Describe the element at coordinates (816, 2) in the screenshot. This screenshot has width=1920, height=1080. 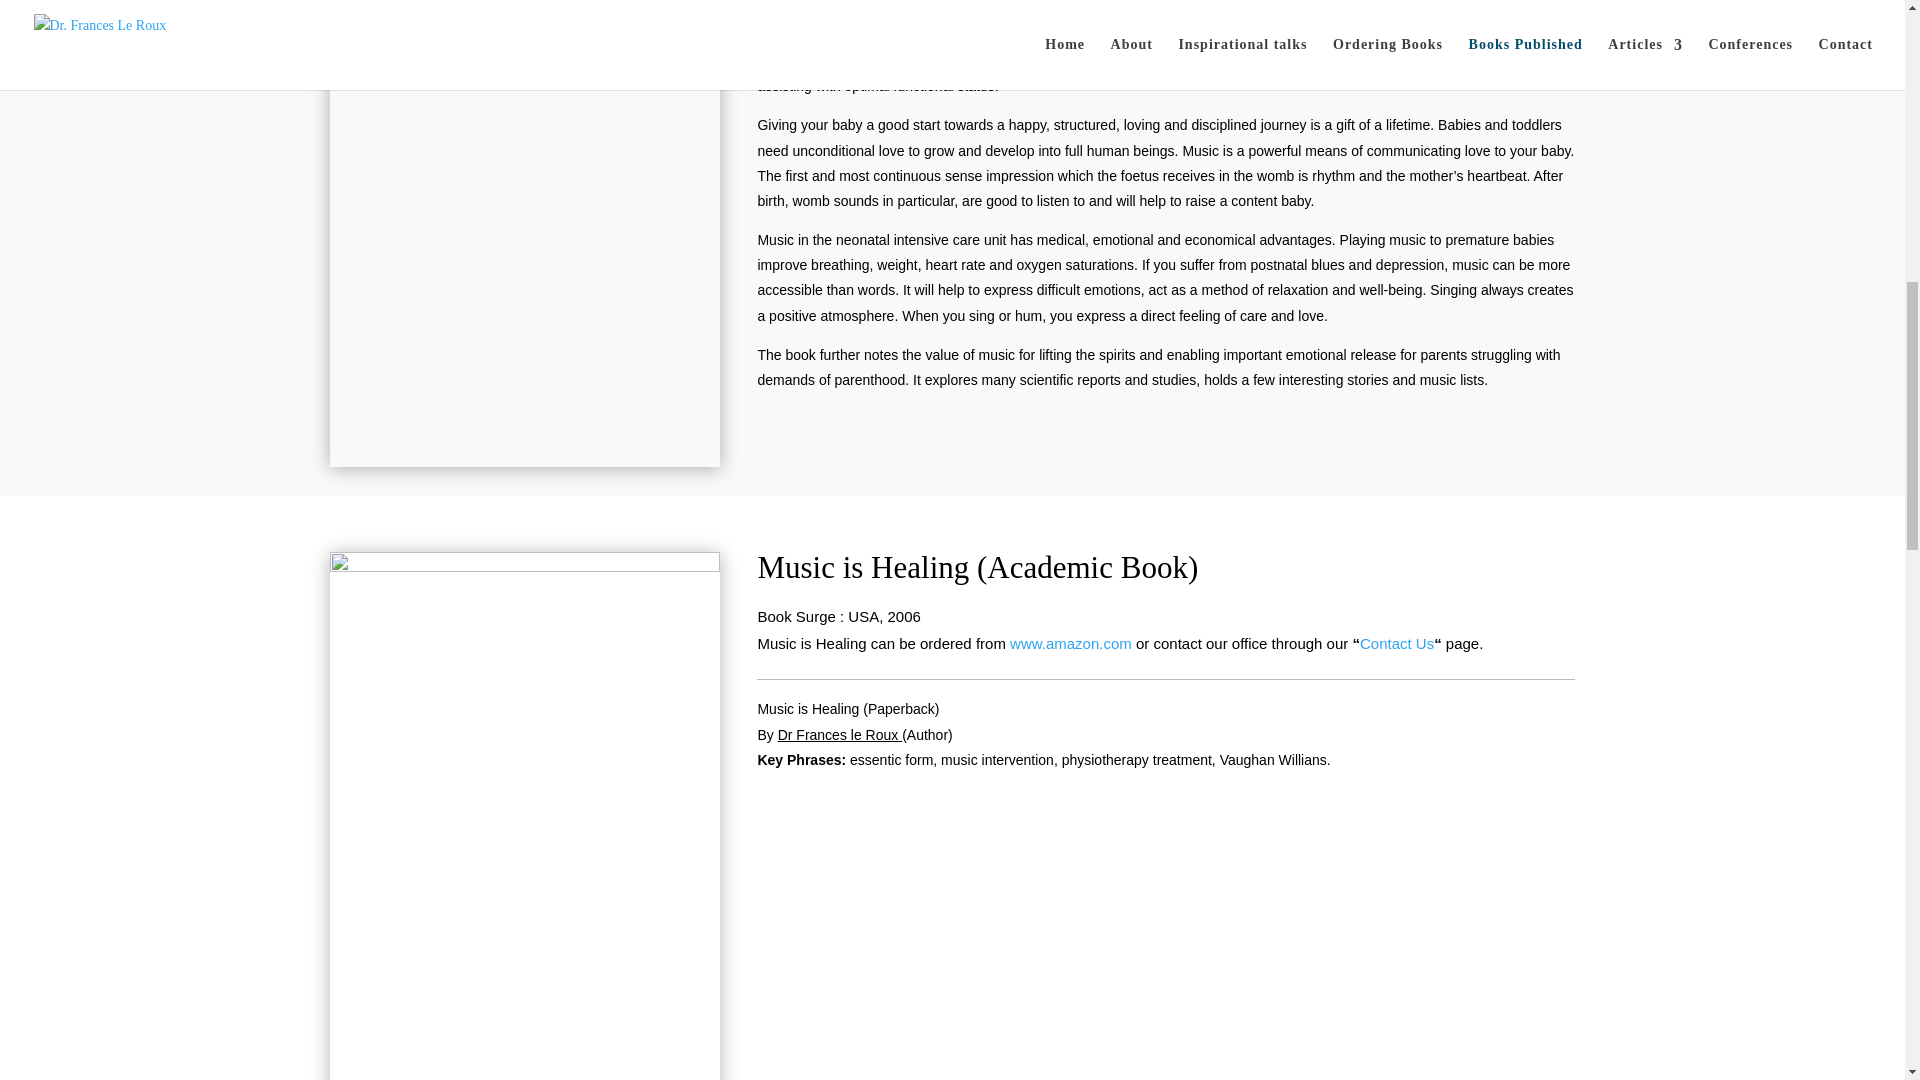
I see `www.takealot.com` at that location.